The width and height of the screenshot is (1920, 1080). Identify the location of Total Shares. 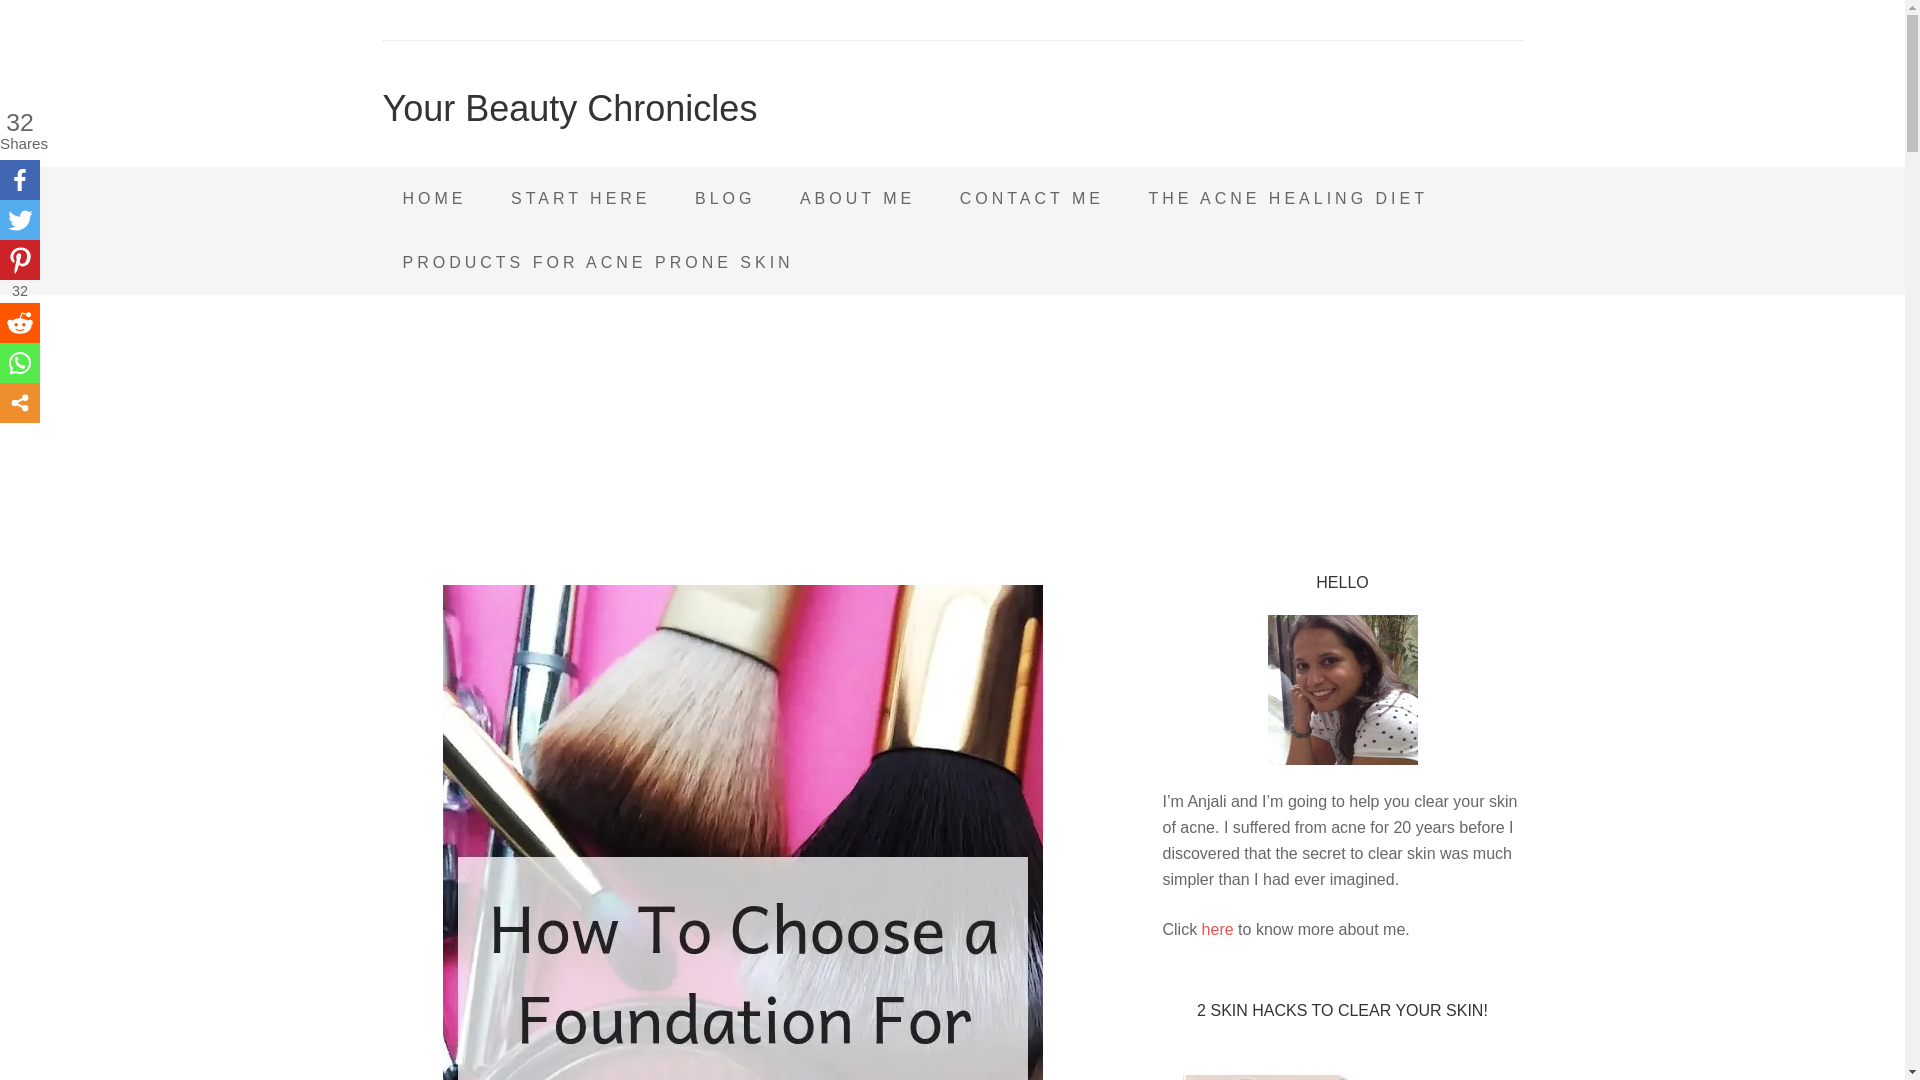
(20, 131).